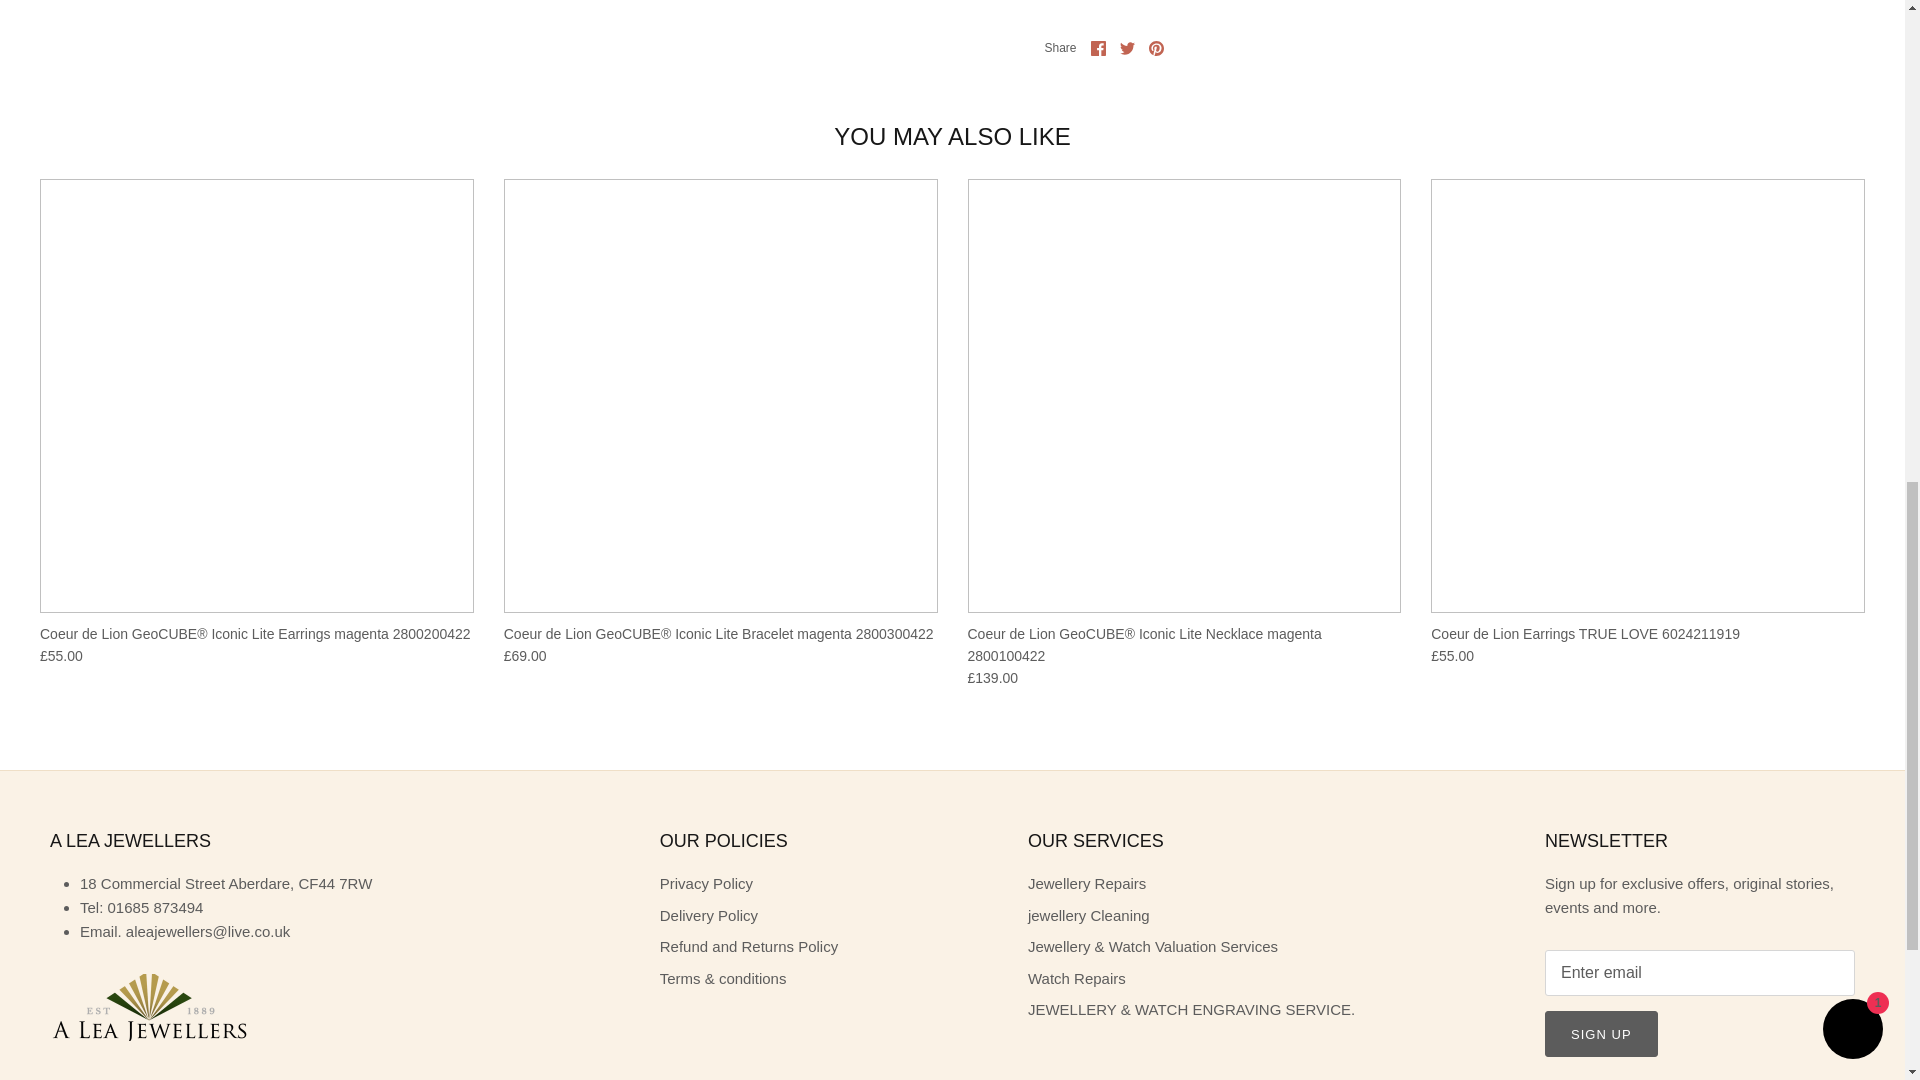 The height and width of the screenshot is (1080, 1920). Describe the element at coordinates (1126, 48) in the screenshot. I see `Twitter` at that location.